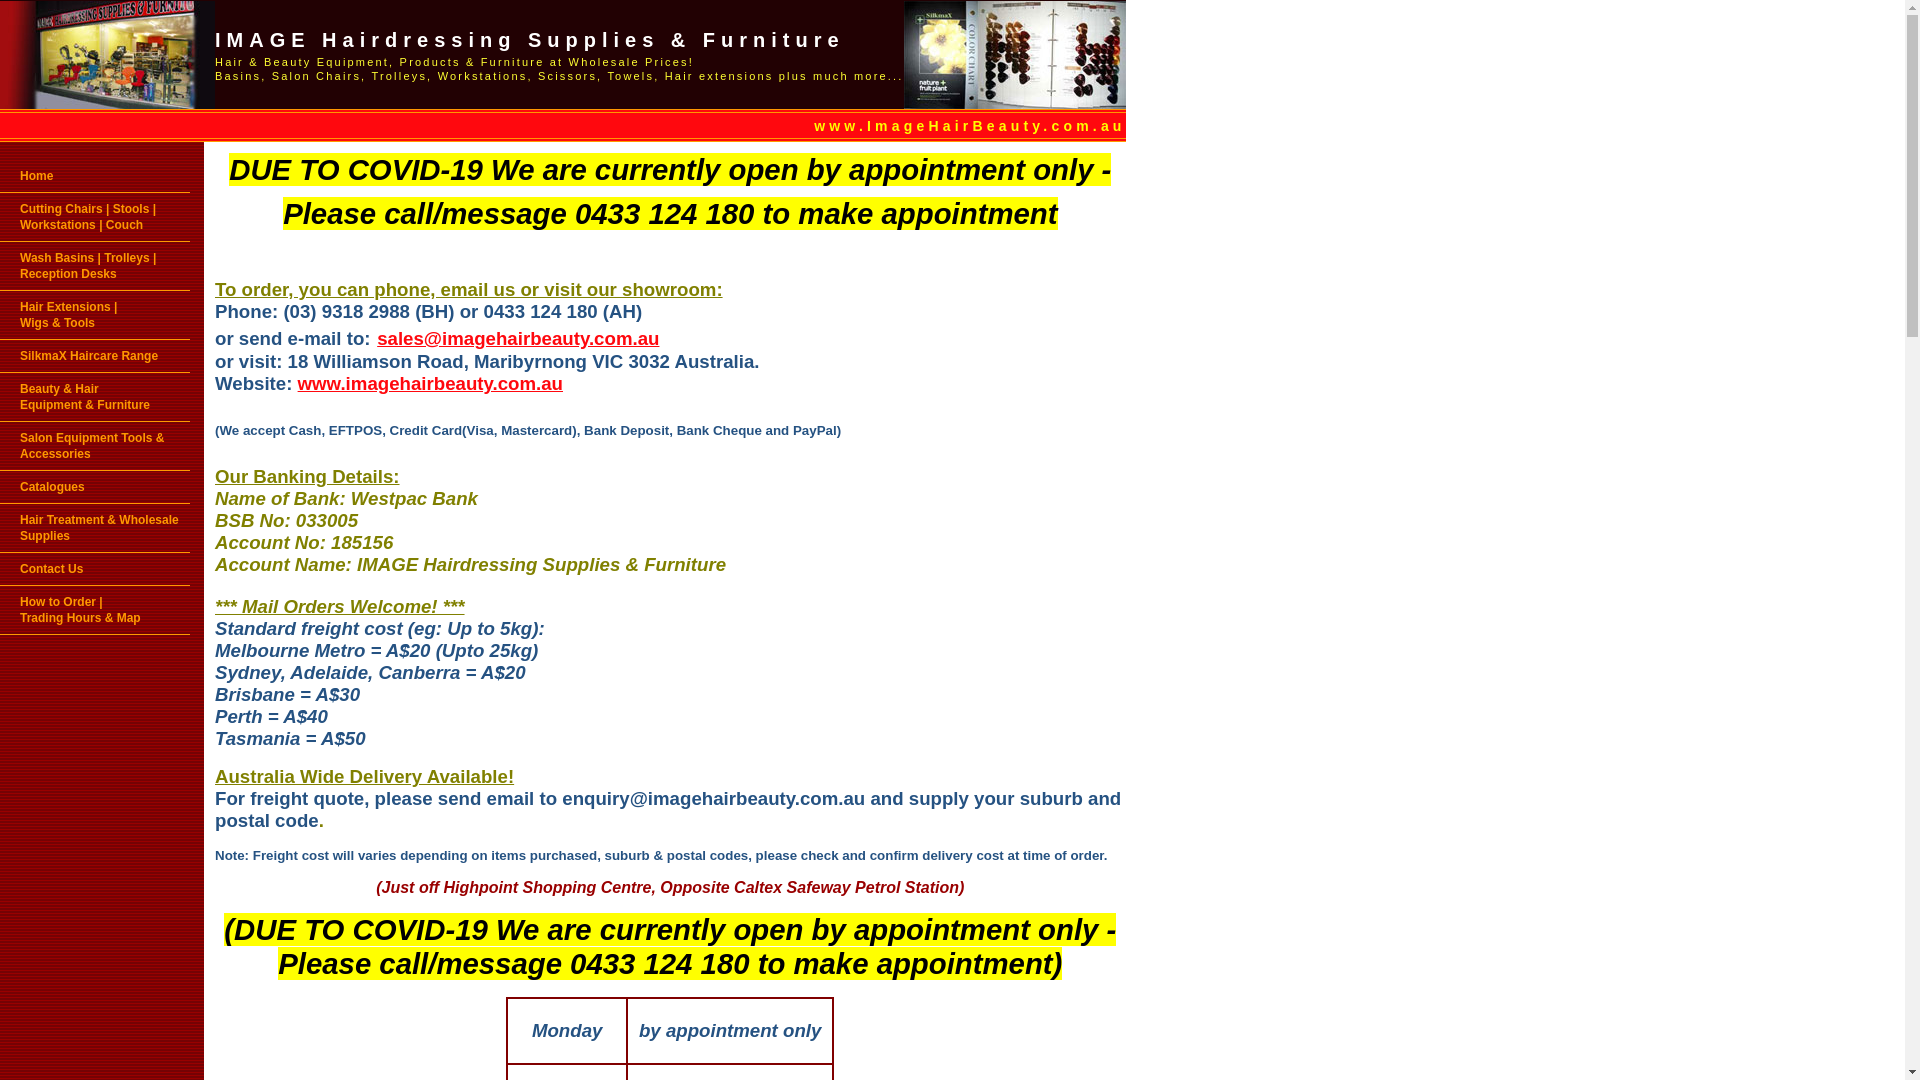 Image resolution: width=1920 pixels, height=1080 pixels. I want to click on Wash Basins | Trolleys |
Reception Desks, so click(95, 266).